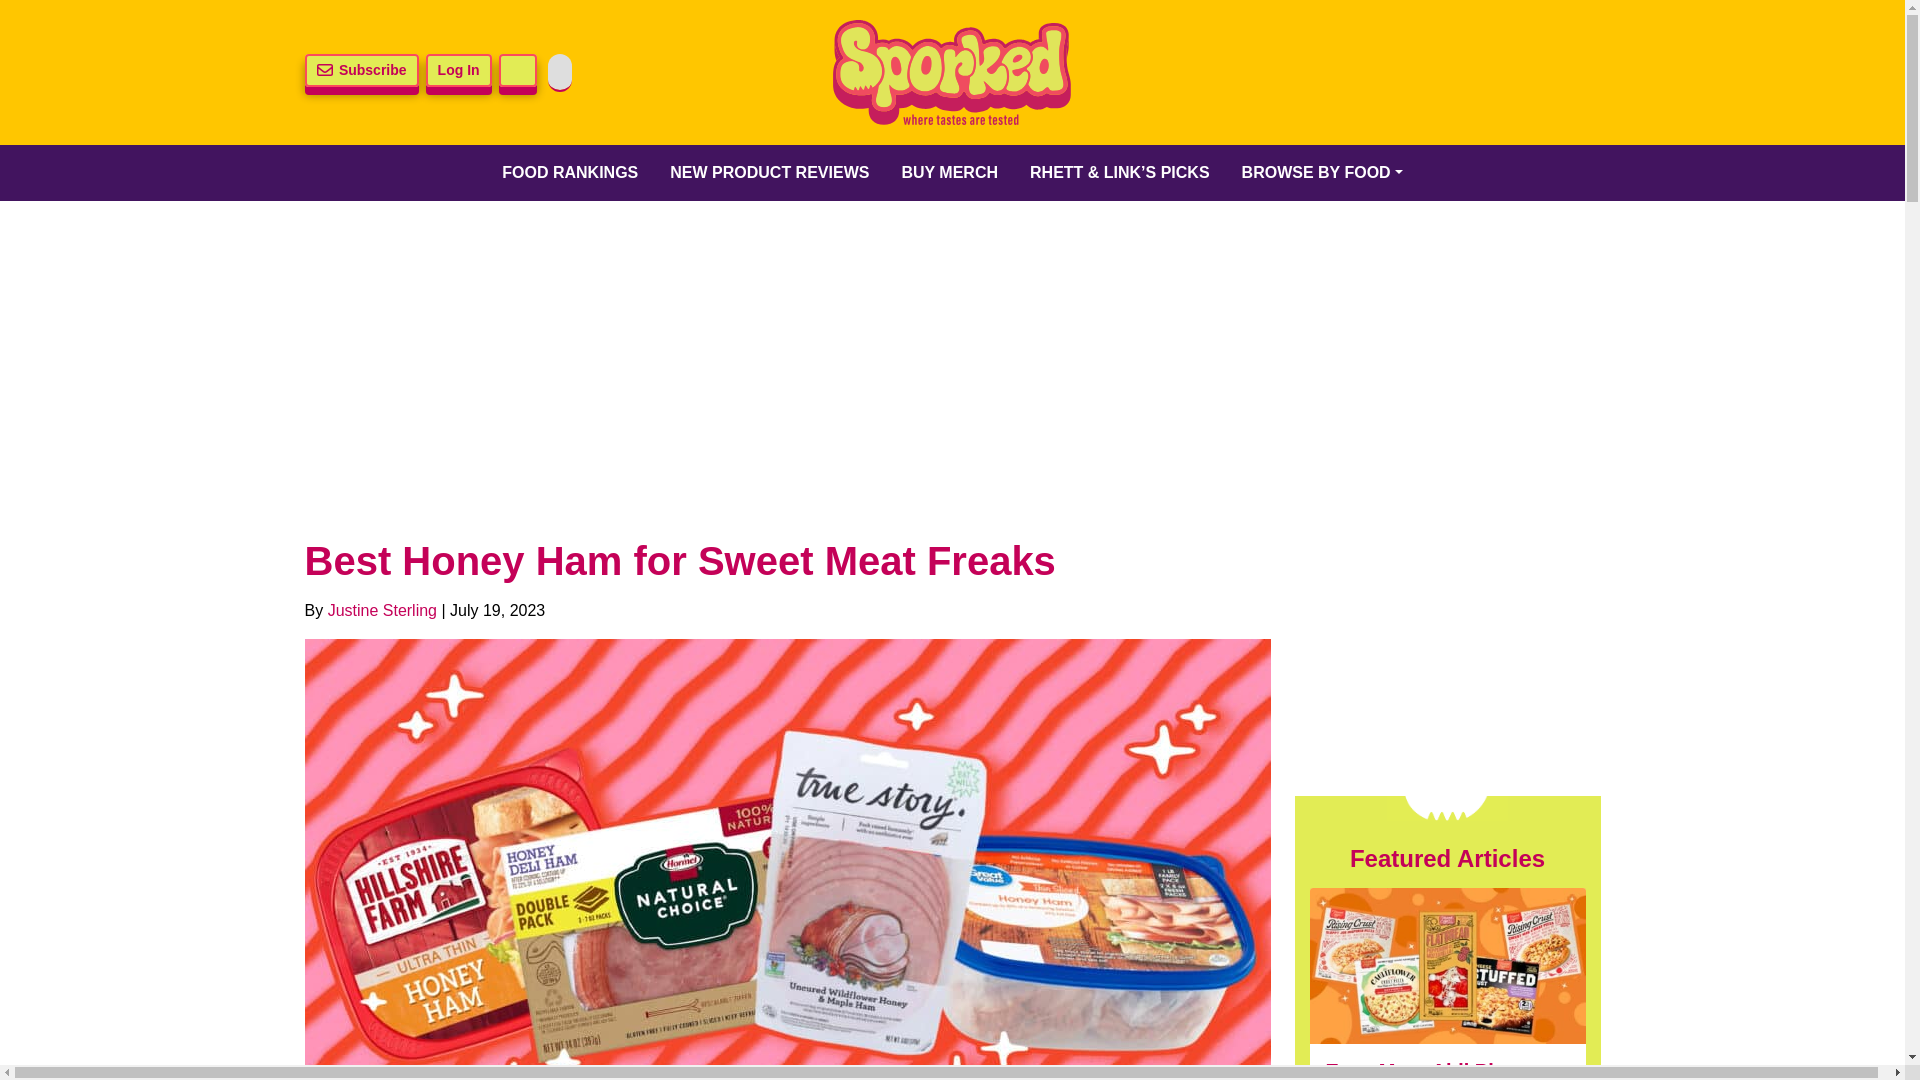  Describe the element at coordinates (1322, 172) in the screenshot. I see `BROWSE BY FOOD` at that location.